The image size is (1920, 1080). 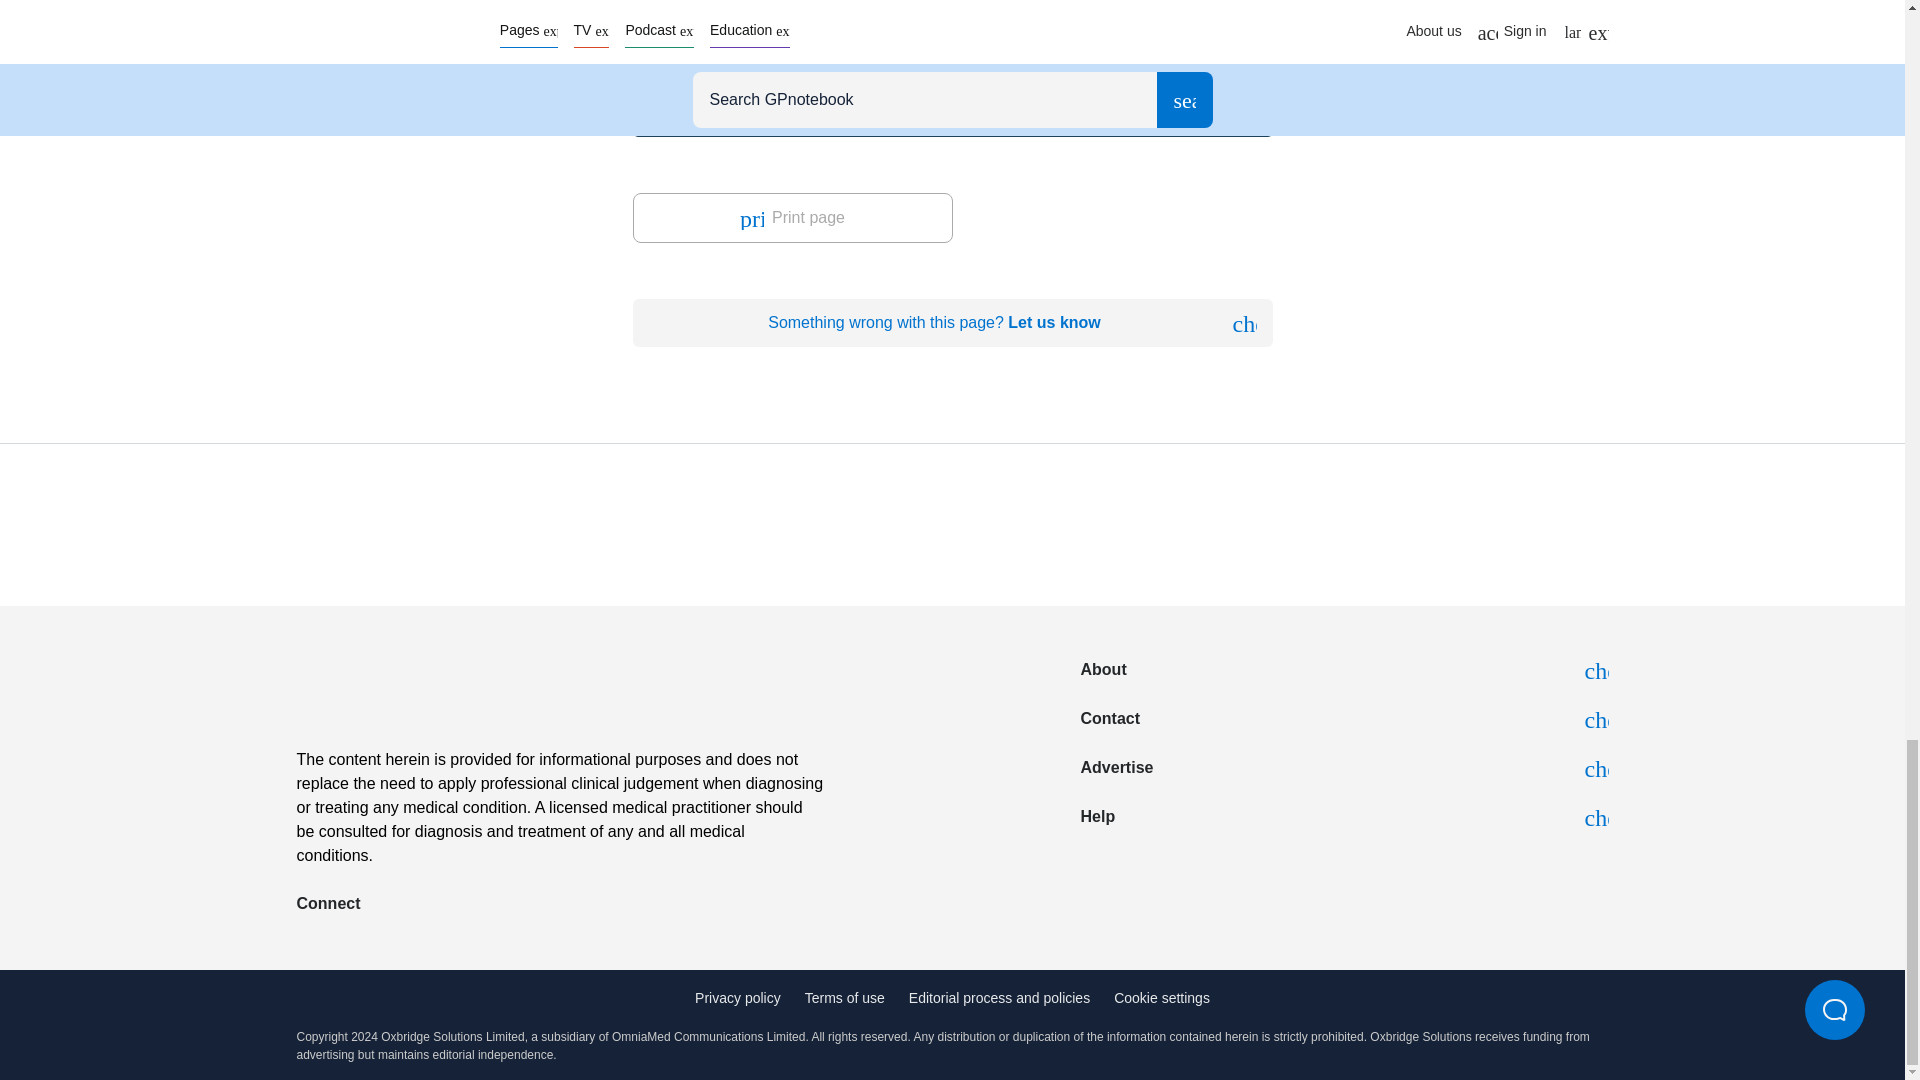 What do you see at coordinates (1161, 999) in the screenshot?
I see `Cookie settings` at bounding box center [1161, 999].